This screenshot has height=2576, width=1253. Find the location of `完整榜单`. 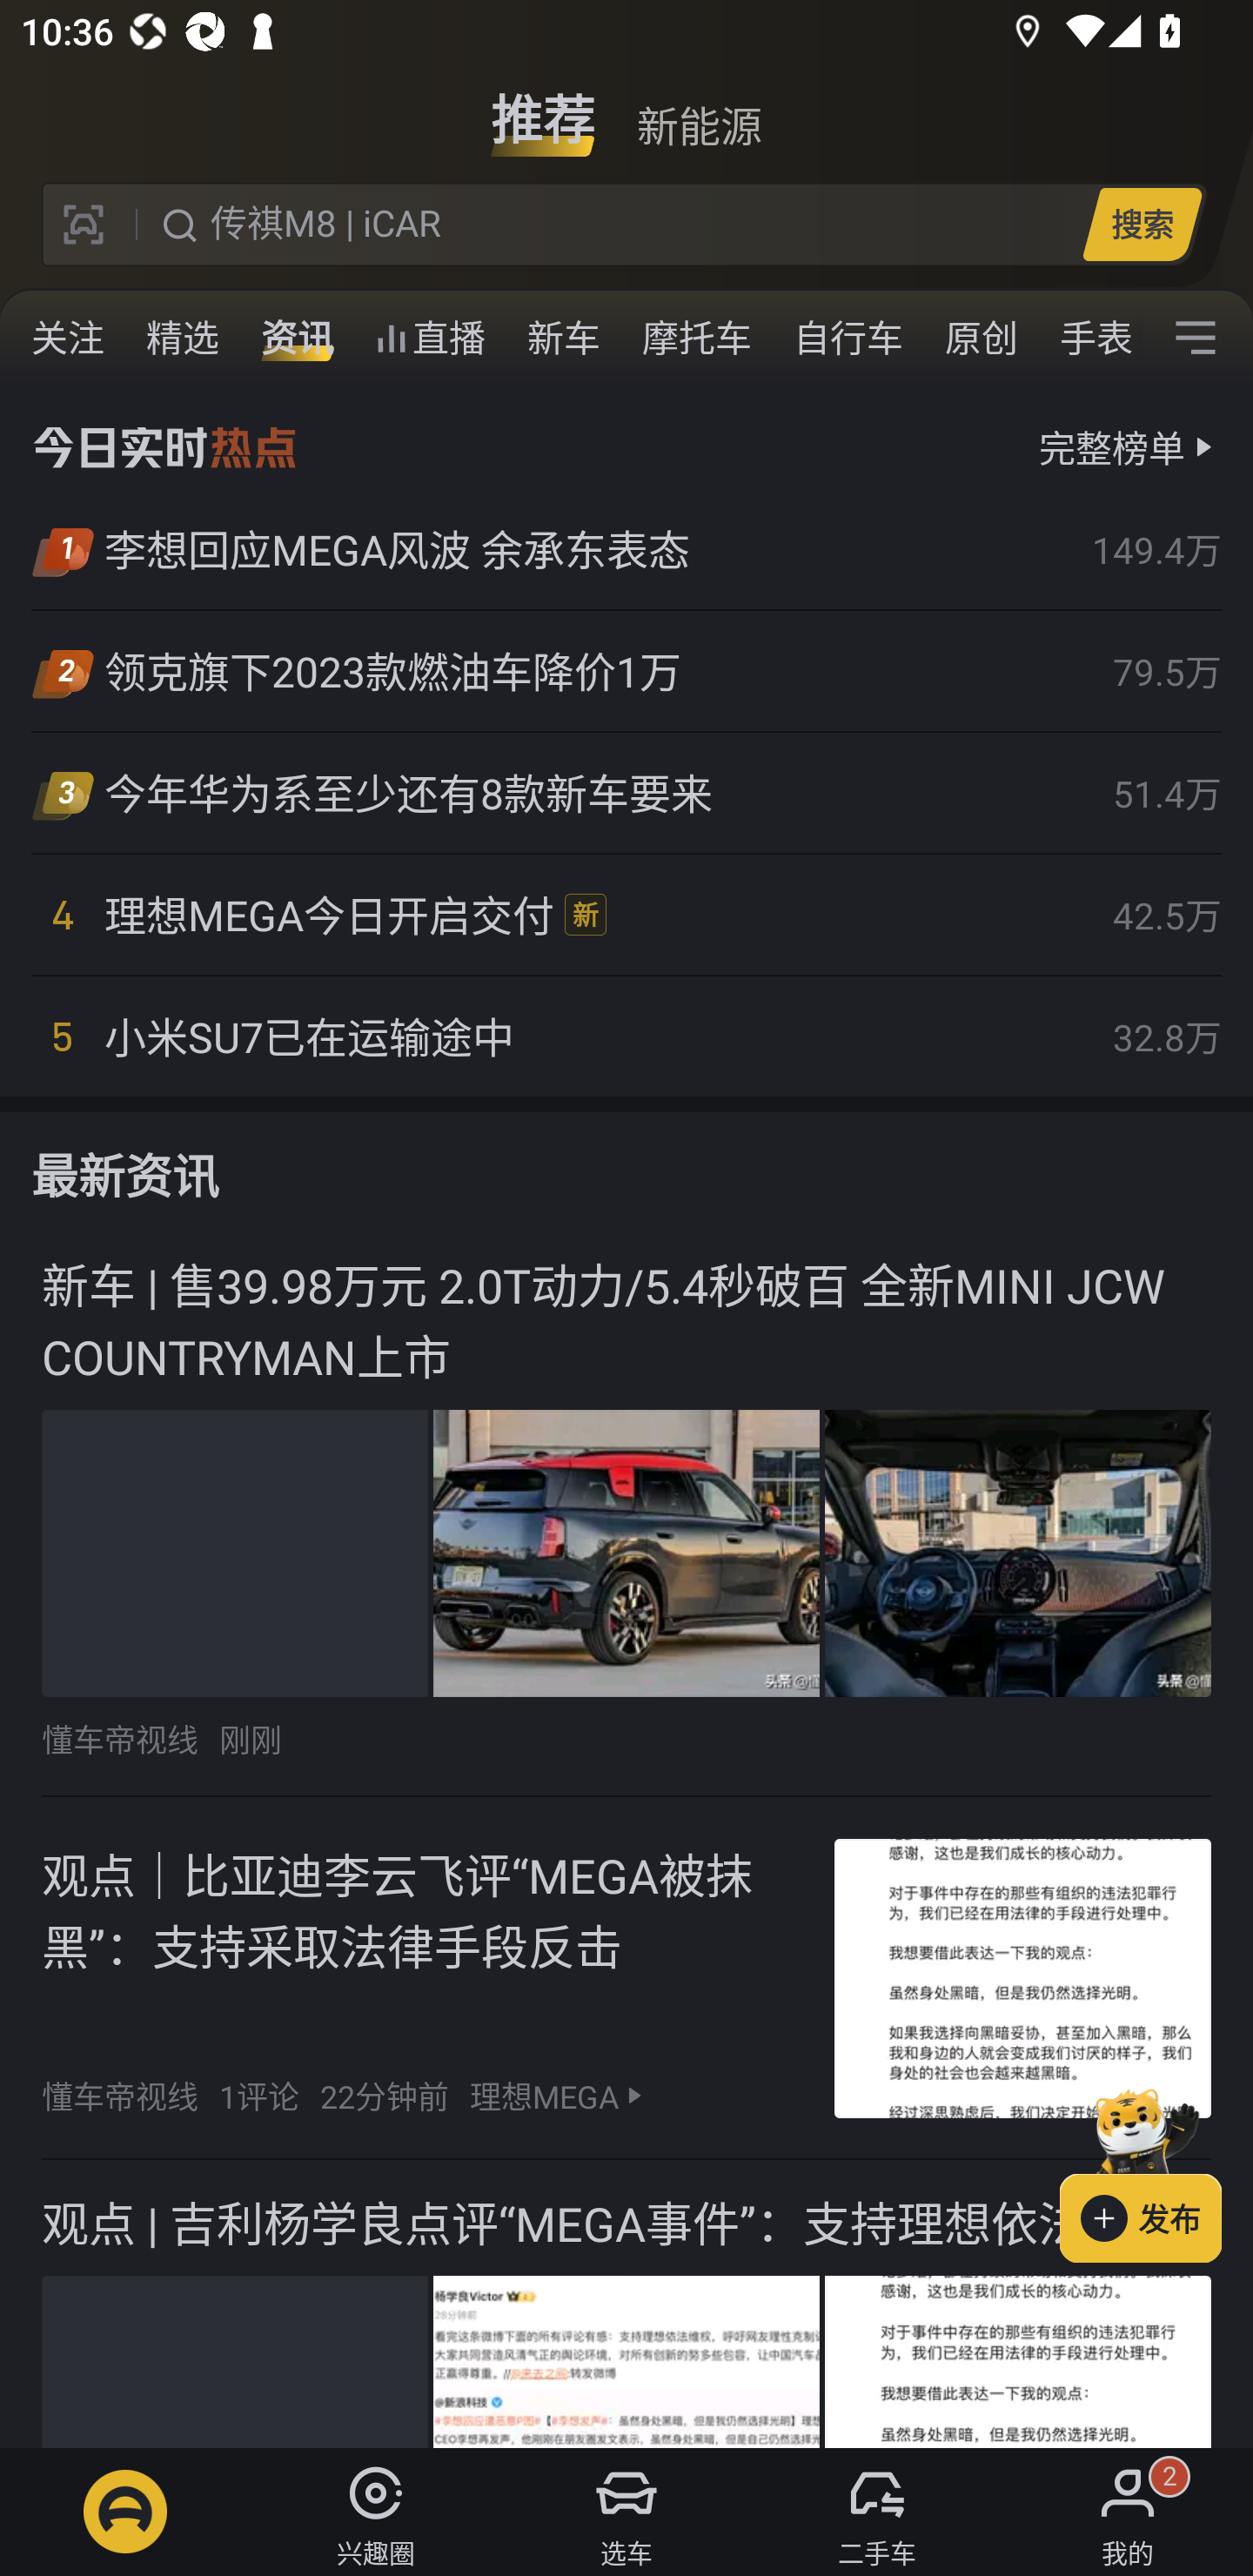

完整榜单 is located at coordinates (1112, 446).